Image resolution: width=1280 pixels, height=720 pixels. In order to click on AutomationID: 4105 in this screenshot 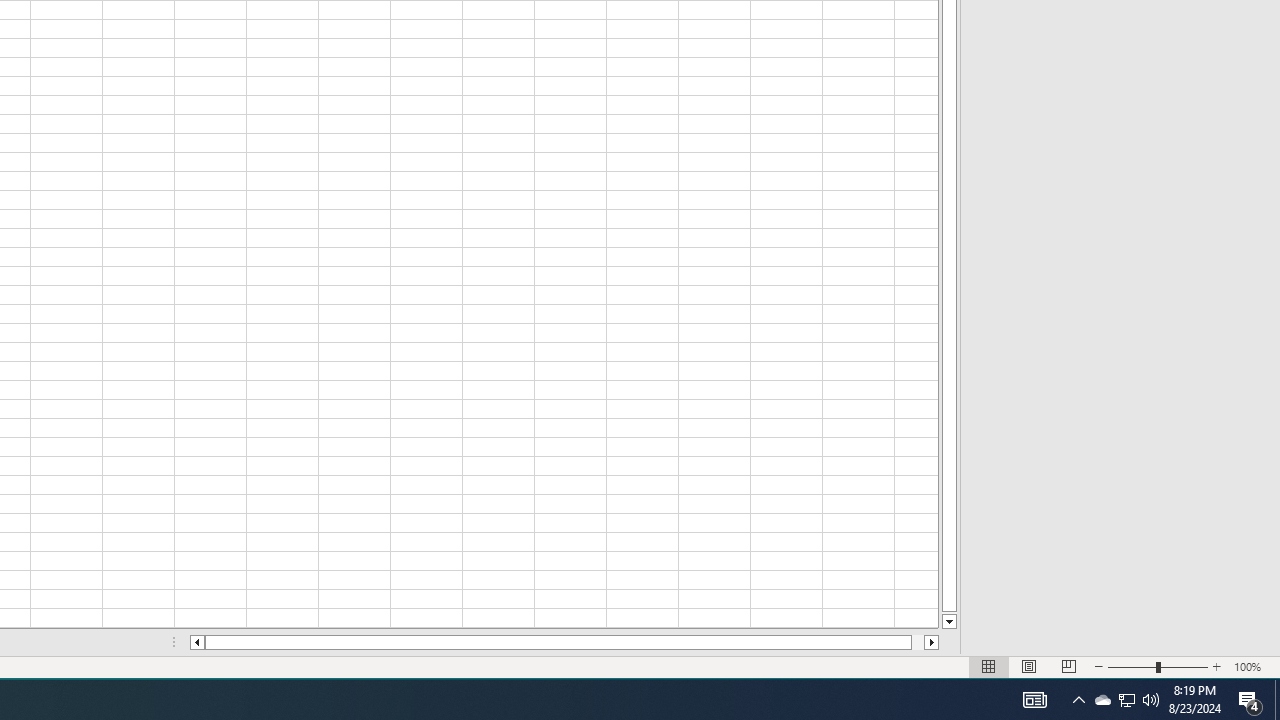, I will do `click(1158, 667)`.